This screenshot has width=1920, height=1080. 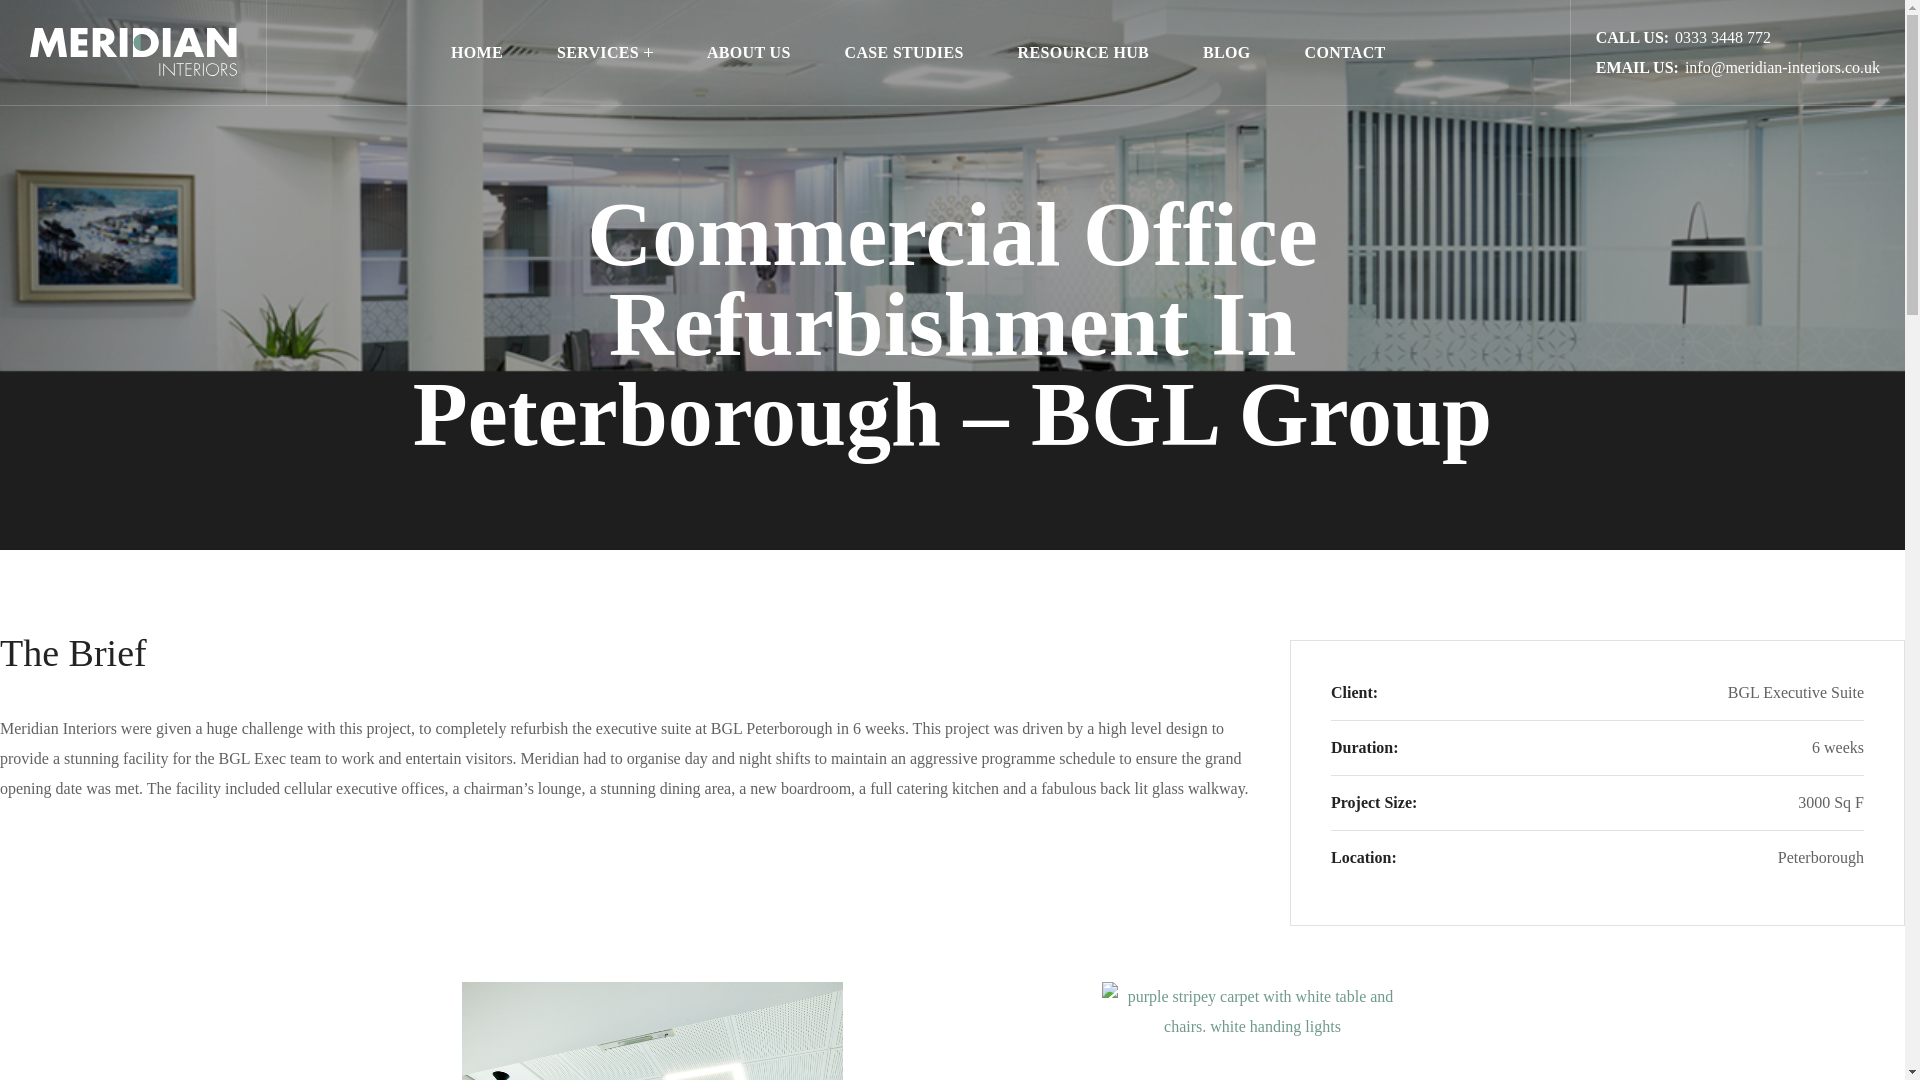 I want to click on CASE STUDIES, so click(x=904, y=52).